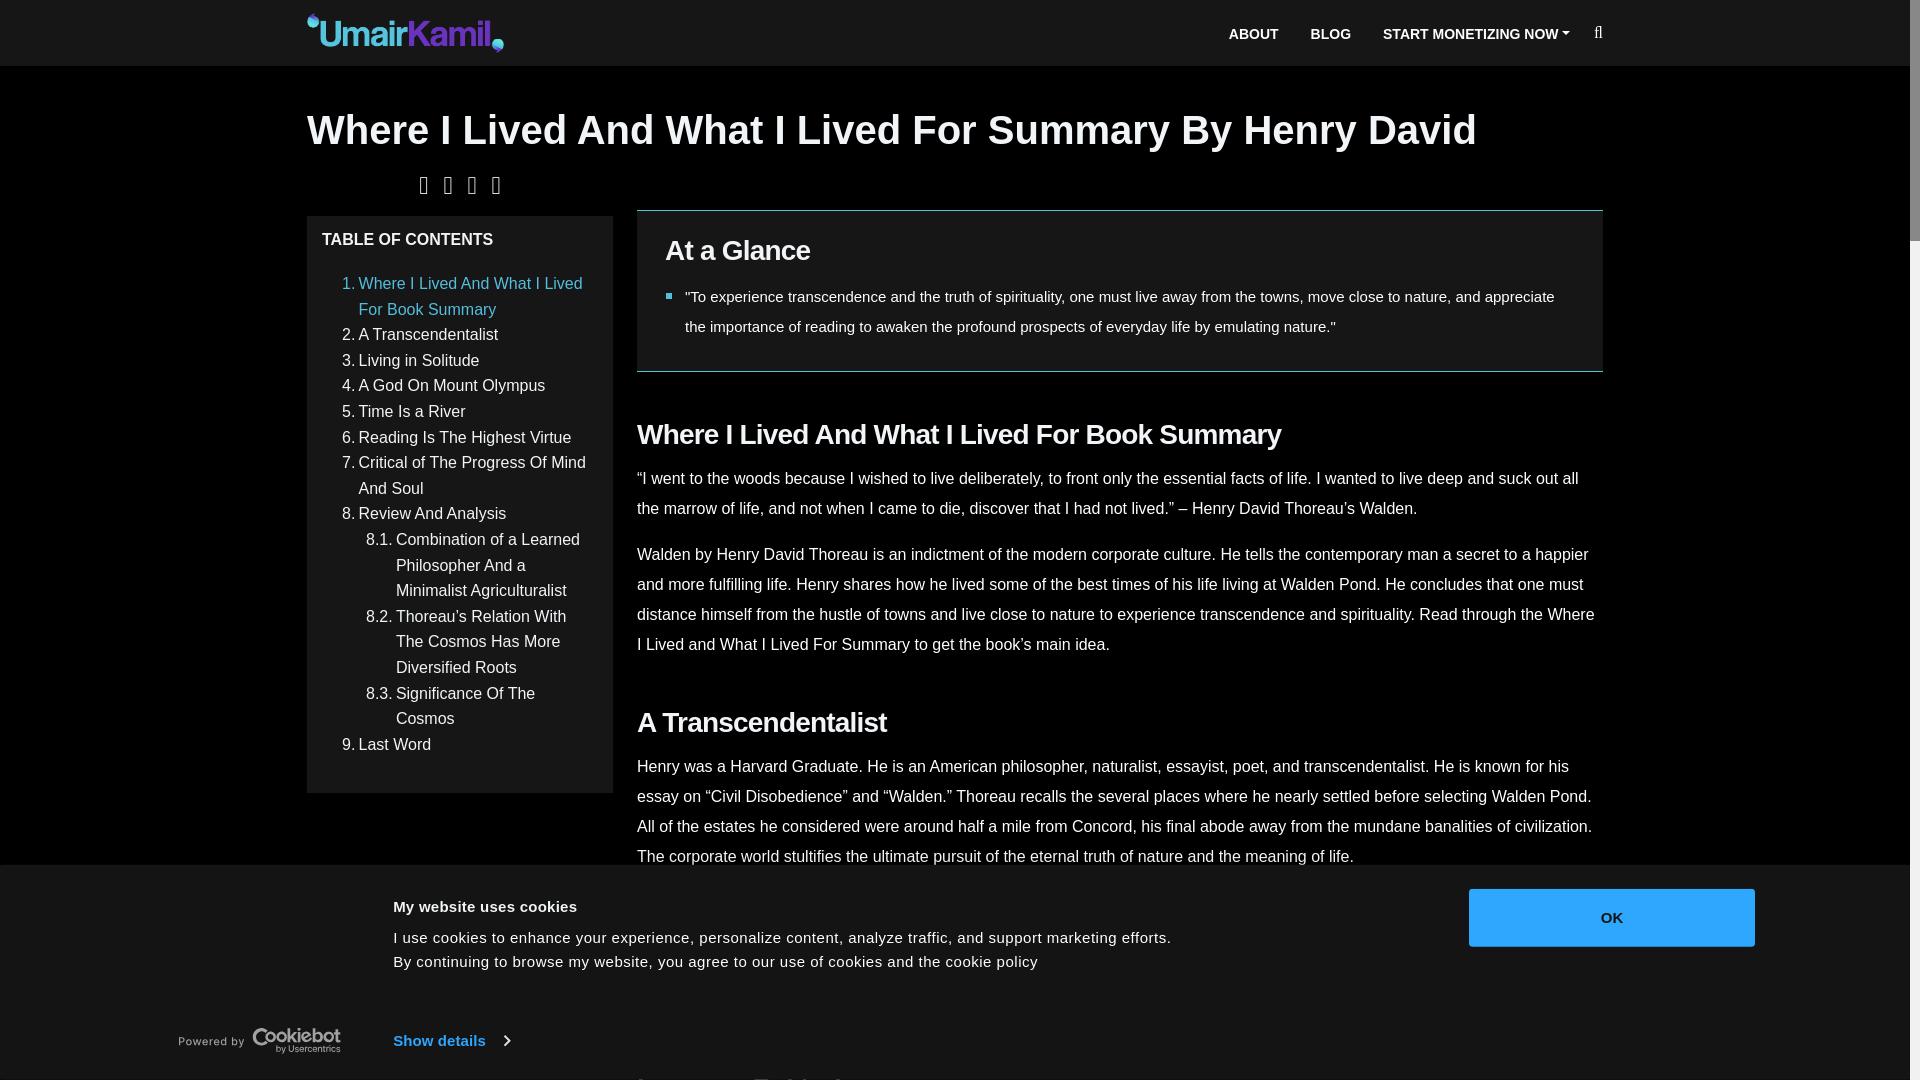  What do you see at coordinates (399, 412) in the screenshot?
I see `Time Is a River` at bounding box center [399, 412].